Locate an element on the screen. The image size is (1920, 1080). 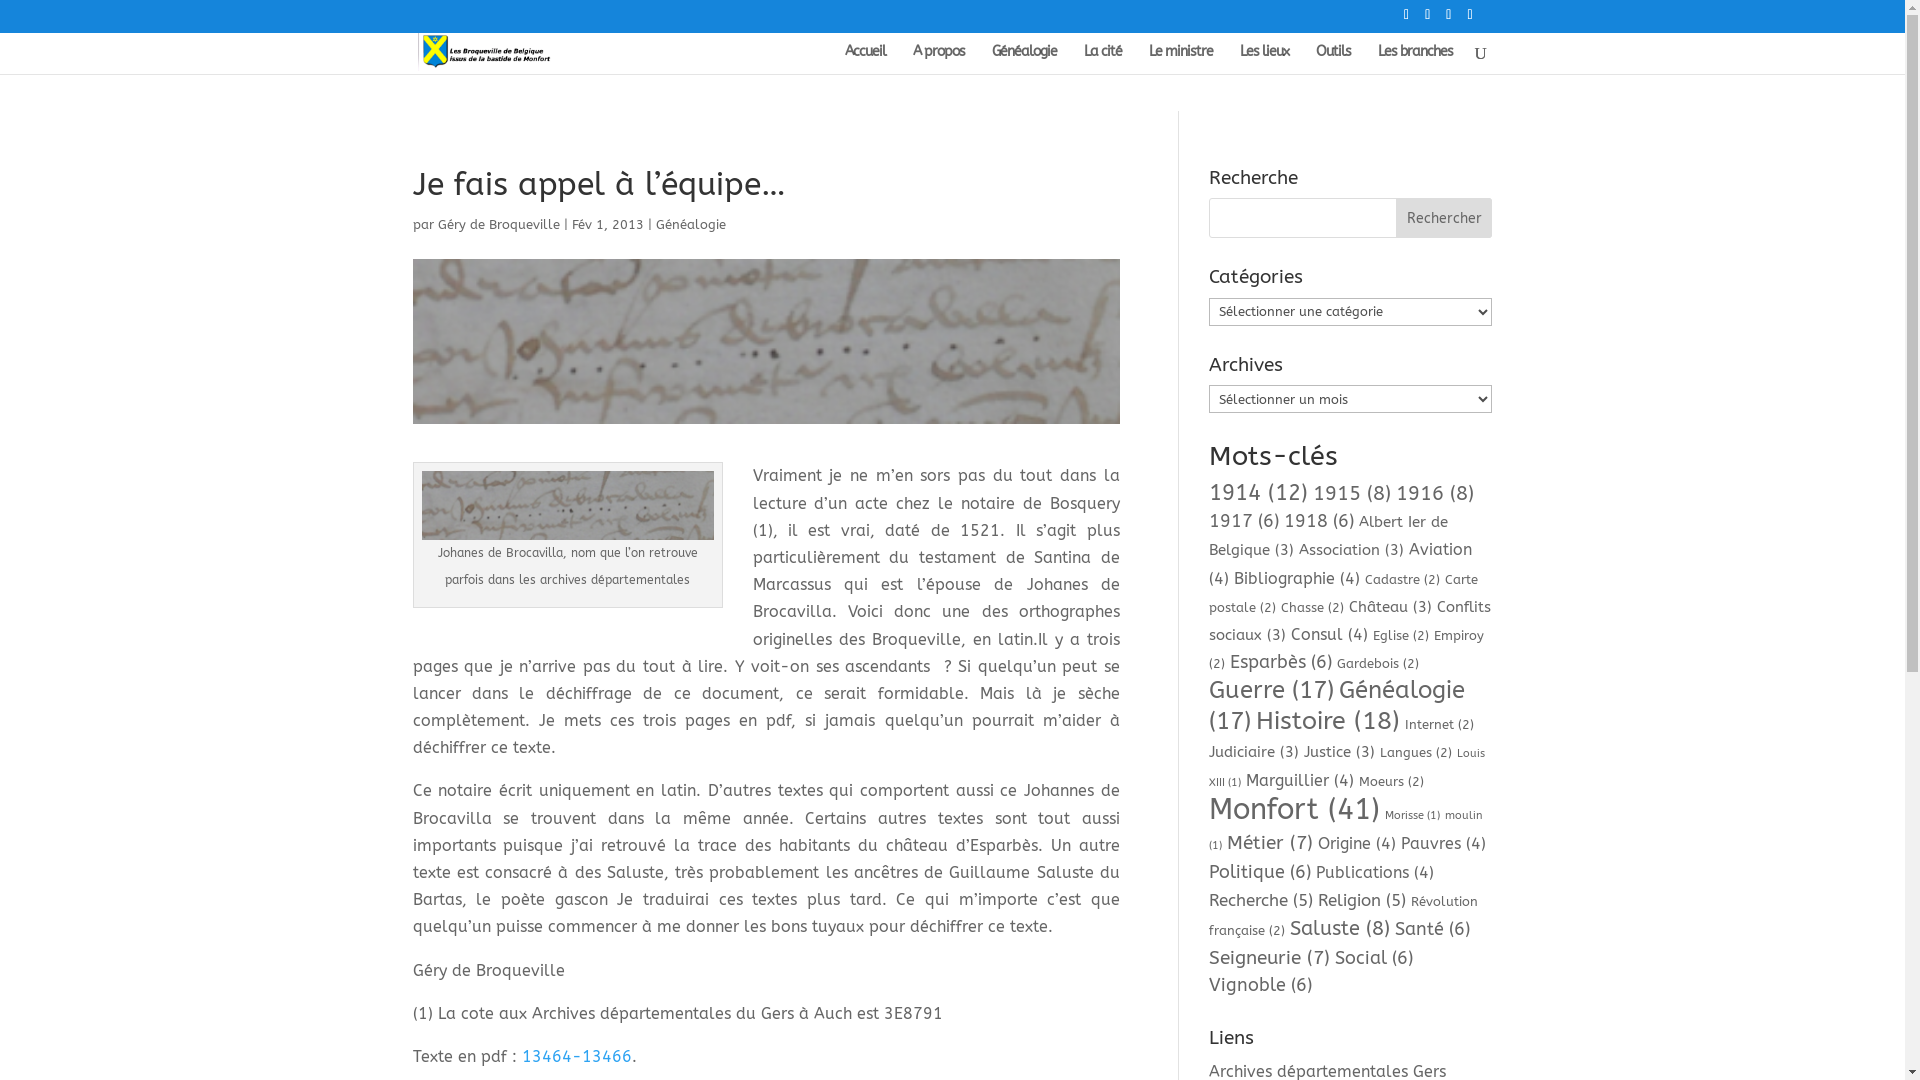
Les lieux is located at coordinates (1264, 60).